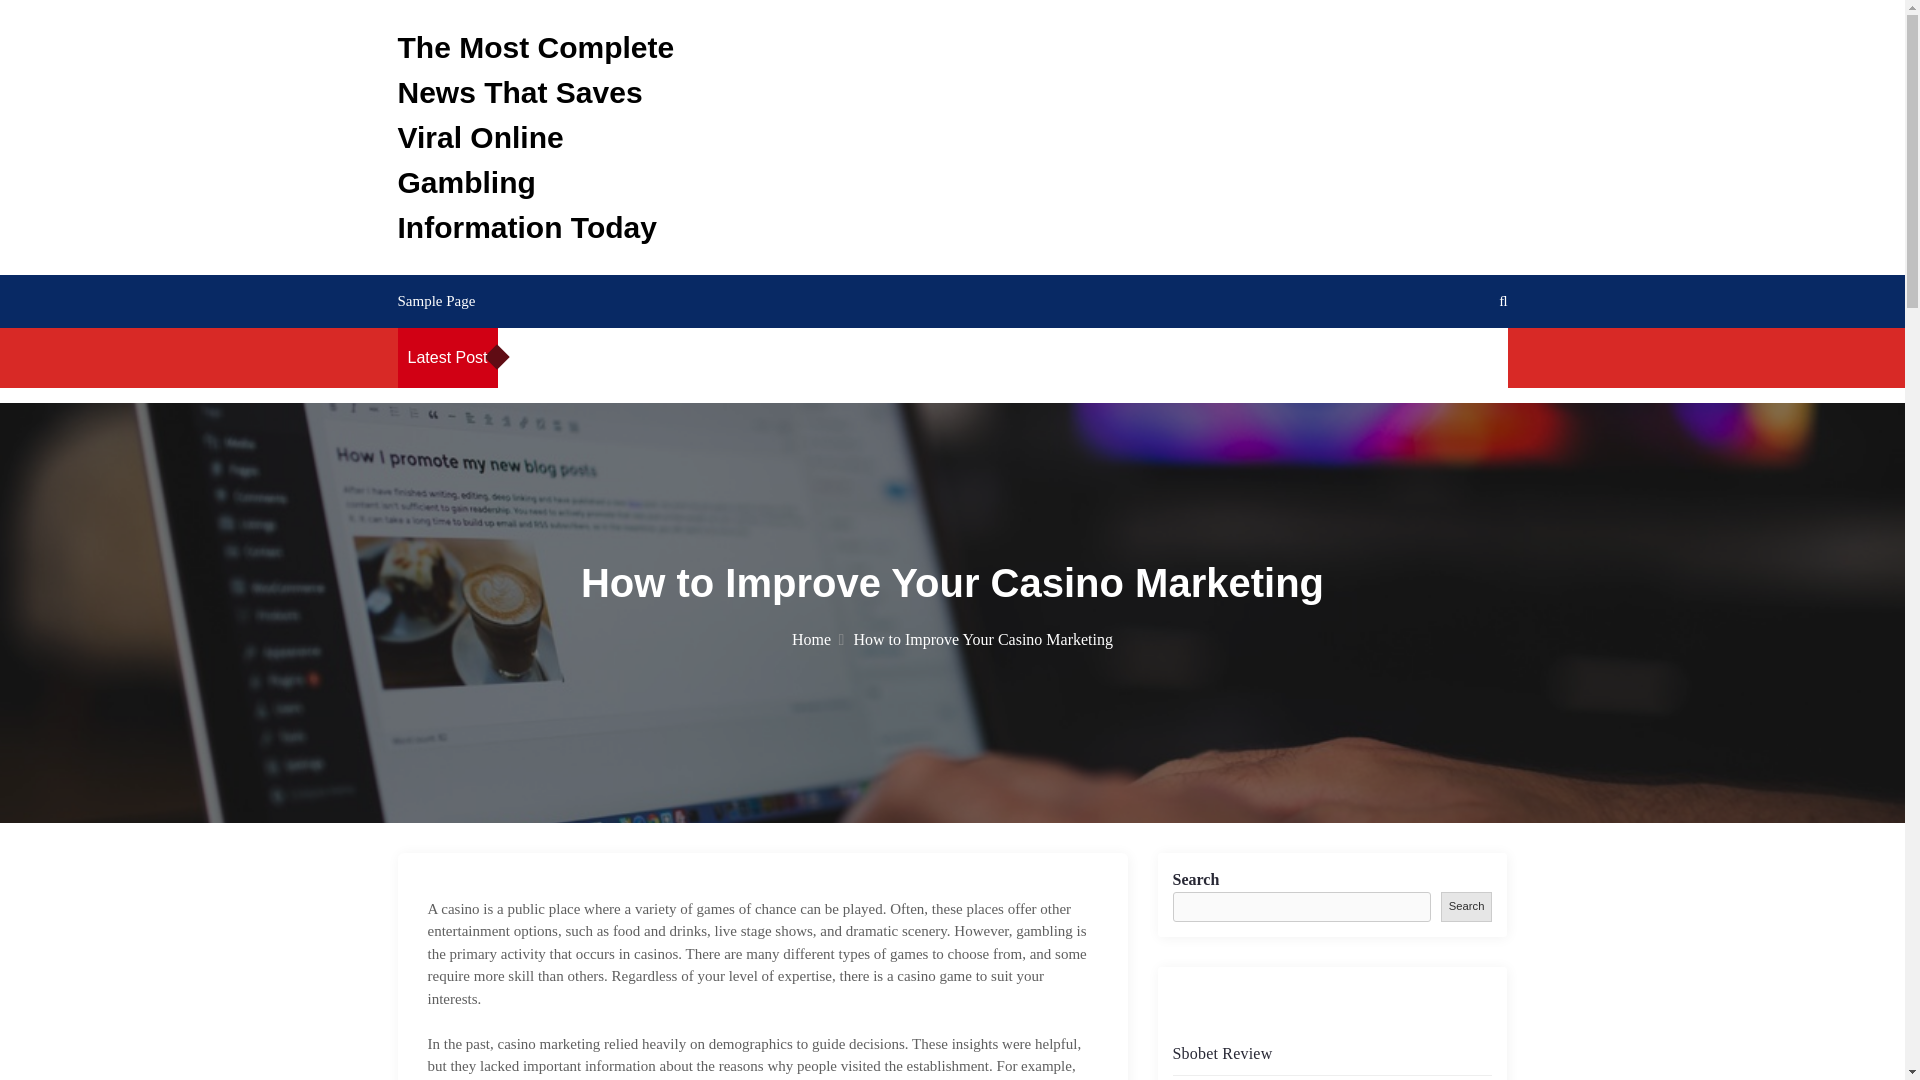 This screenshot has width=1920, height=1080. I want to click on Sbobet Review, so click(1292, 357).